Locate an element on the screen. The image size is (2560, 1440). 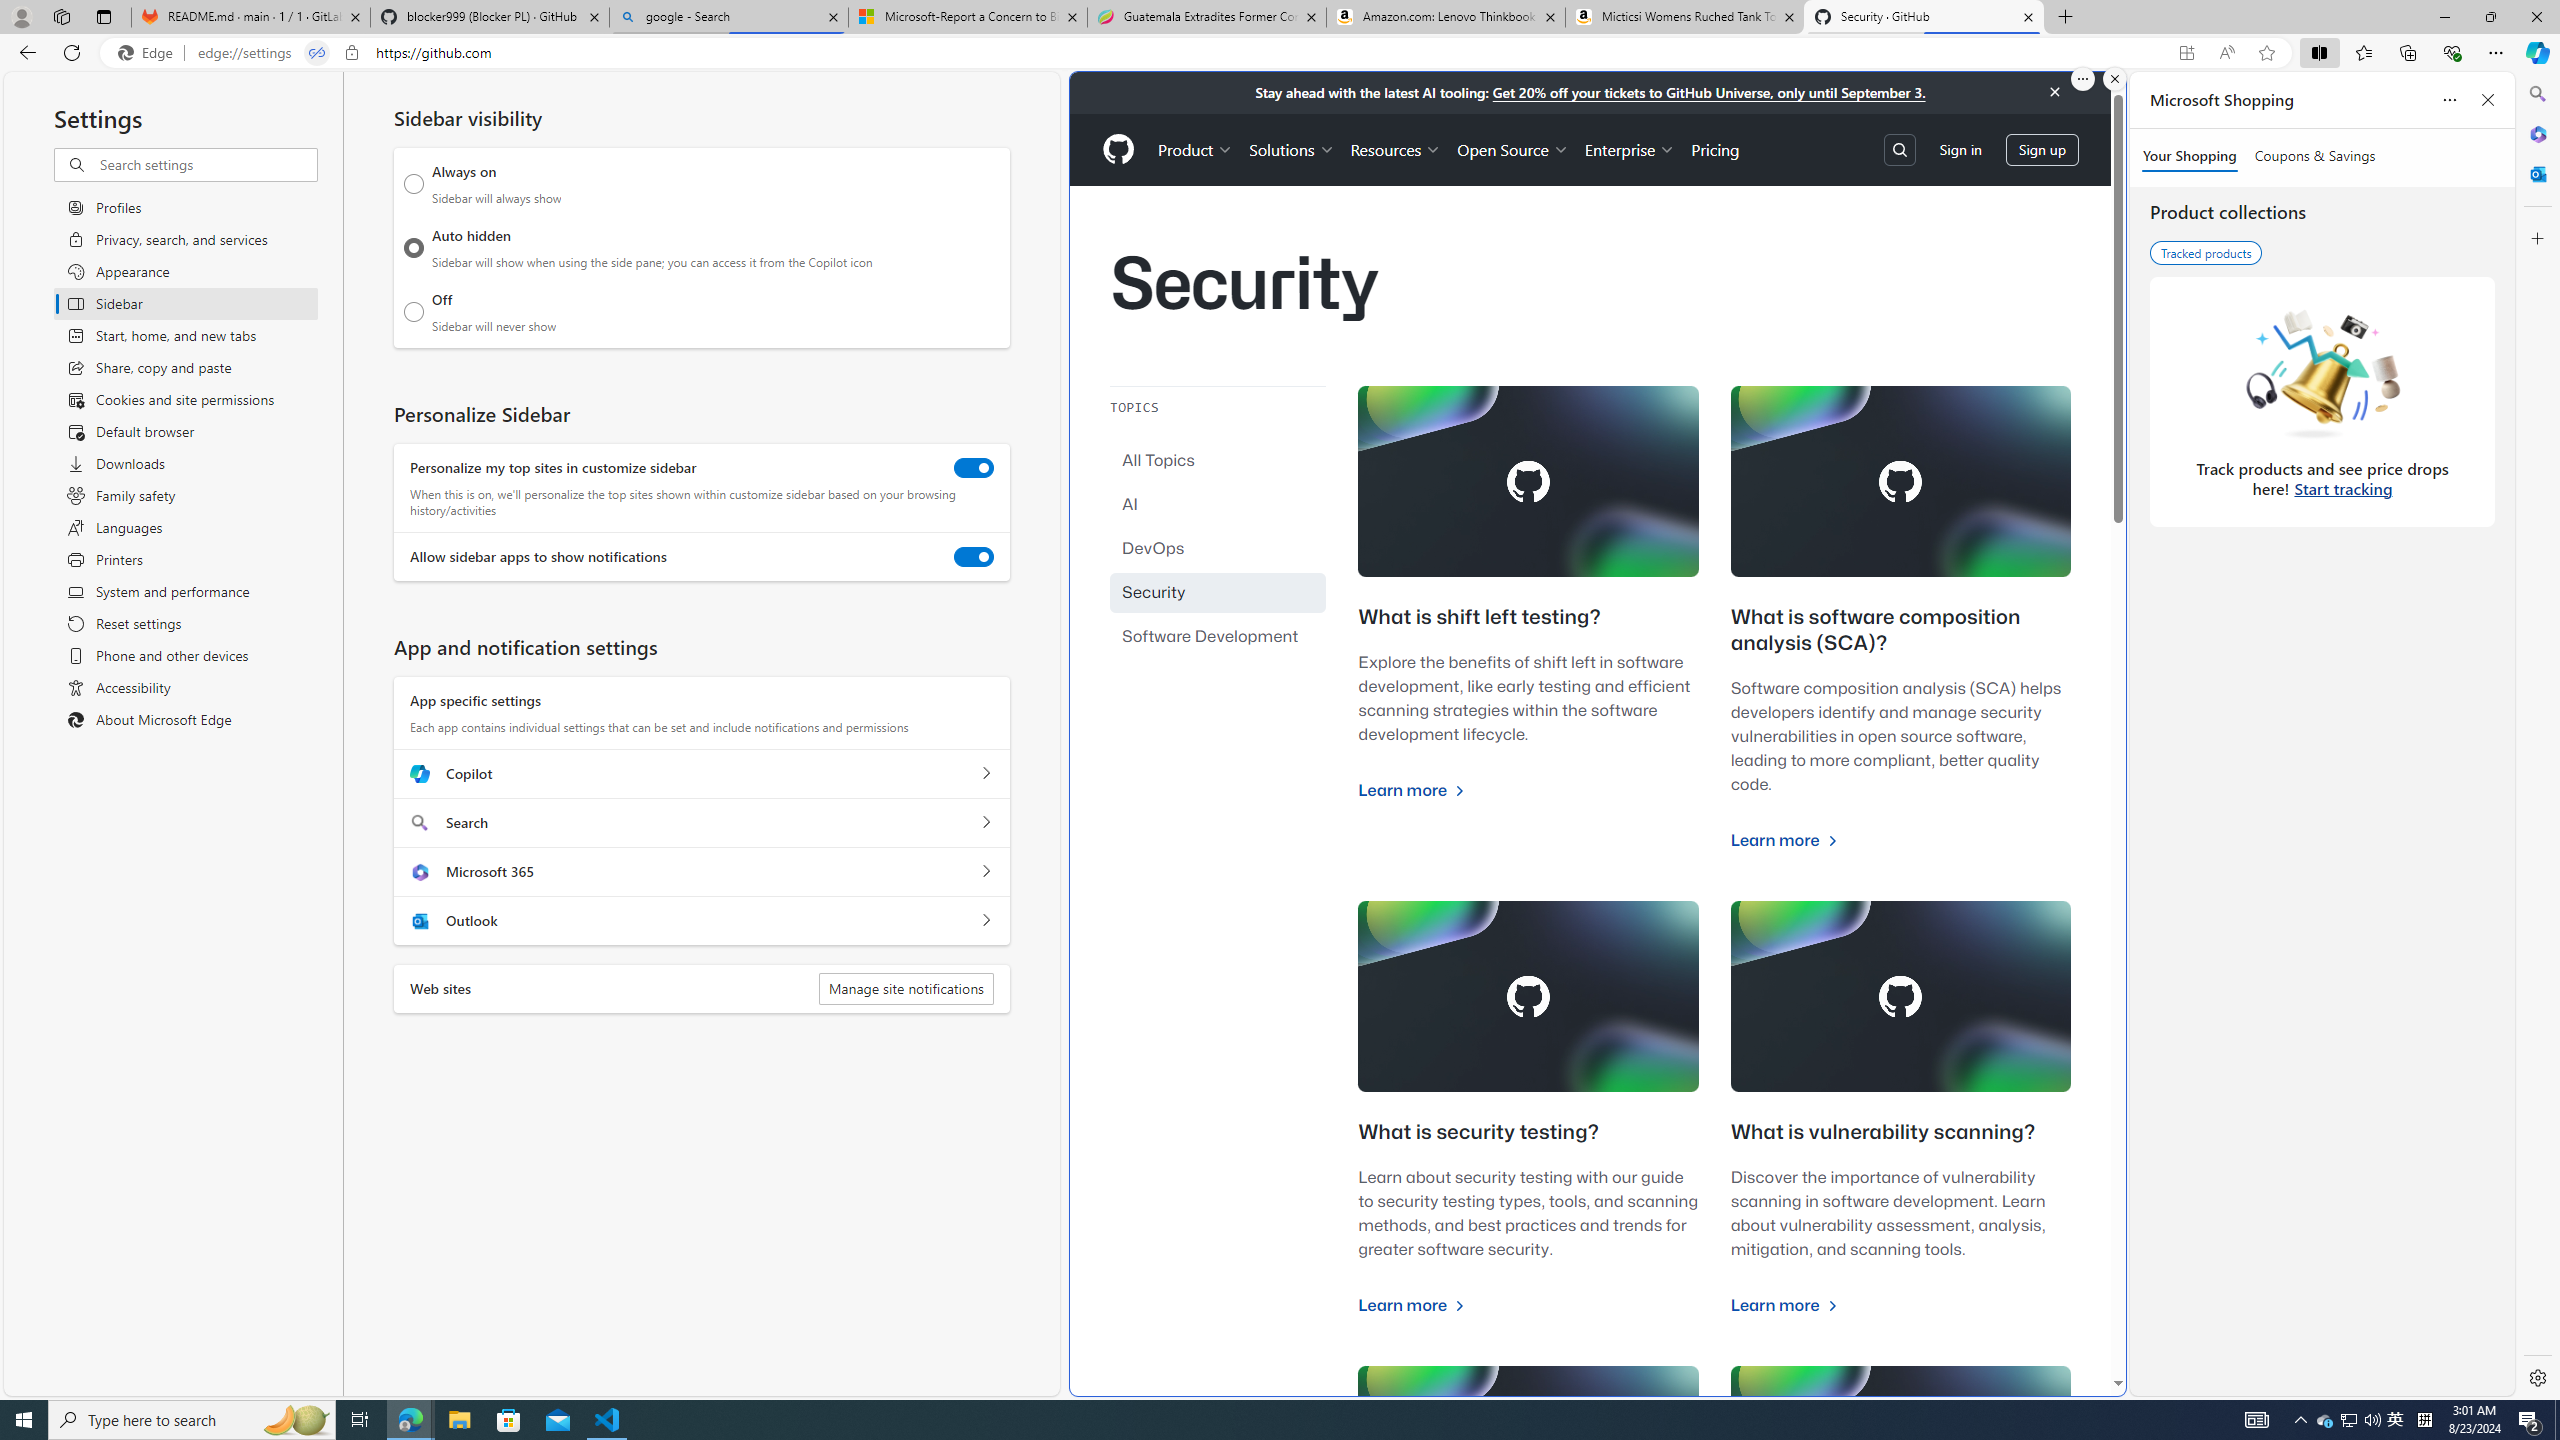
All Topics is located at coordinates (1218, 460).